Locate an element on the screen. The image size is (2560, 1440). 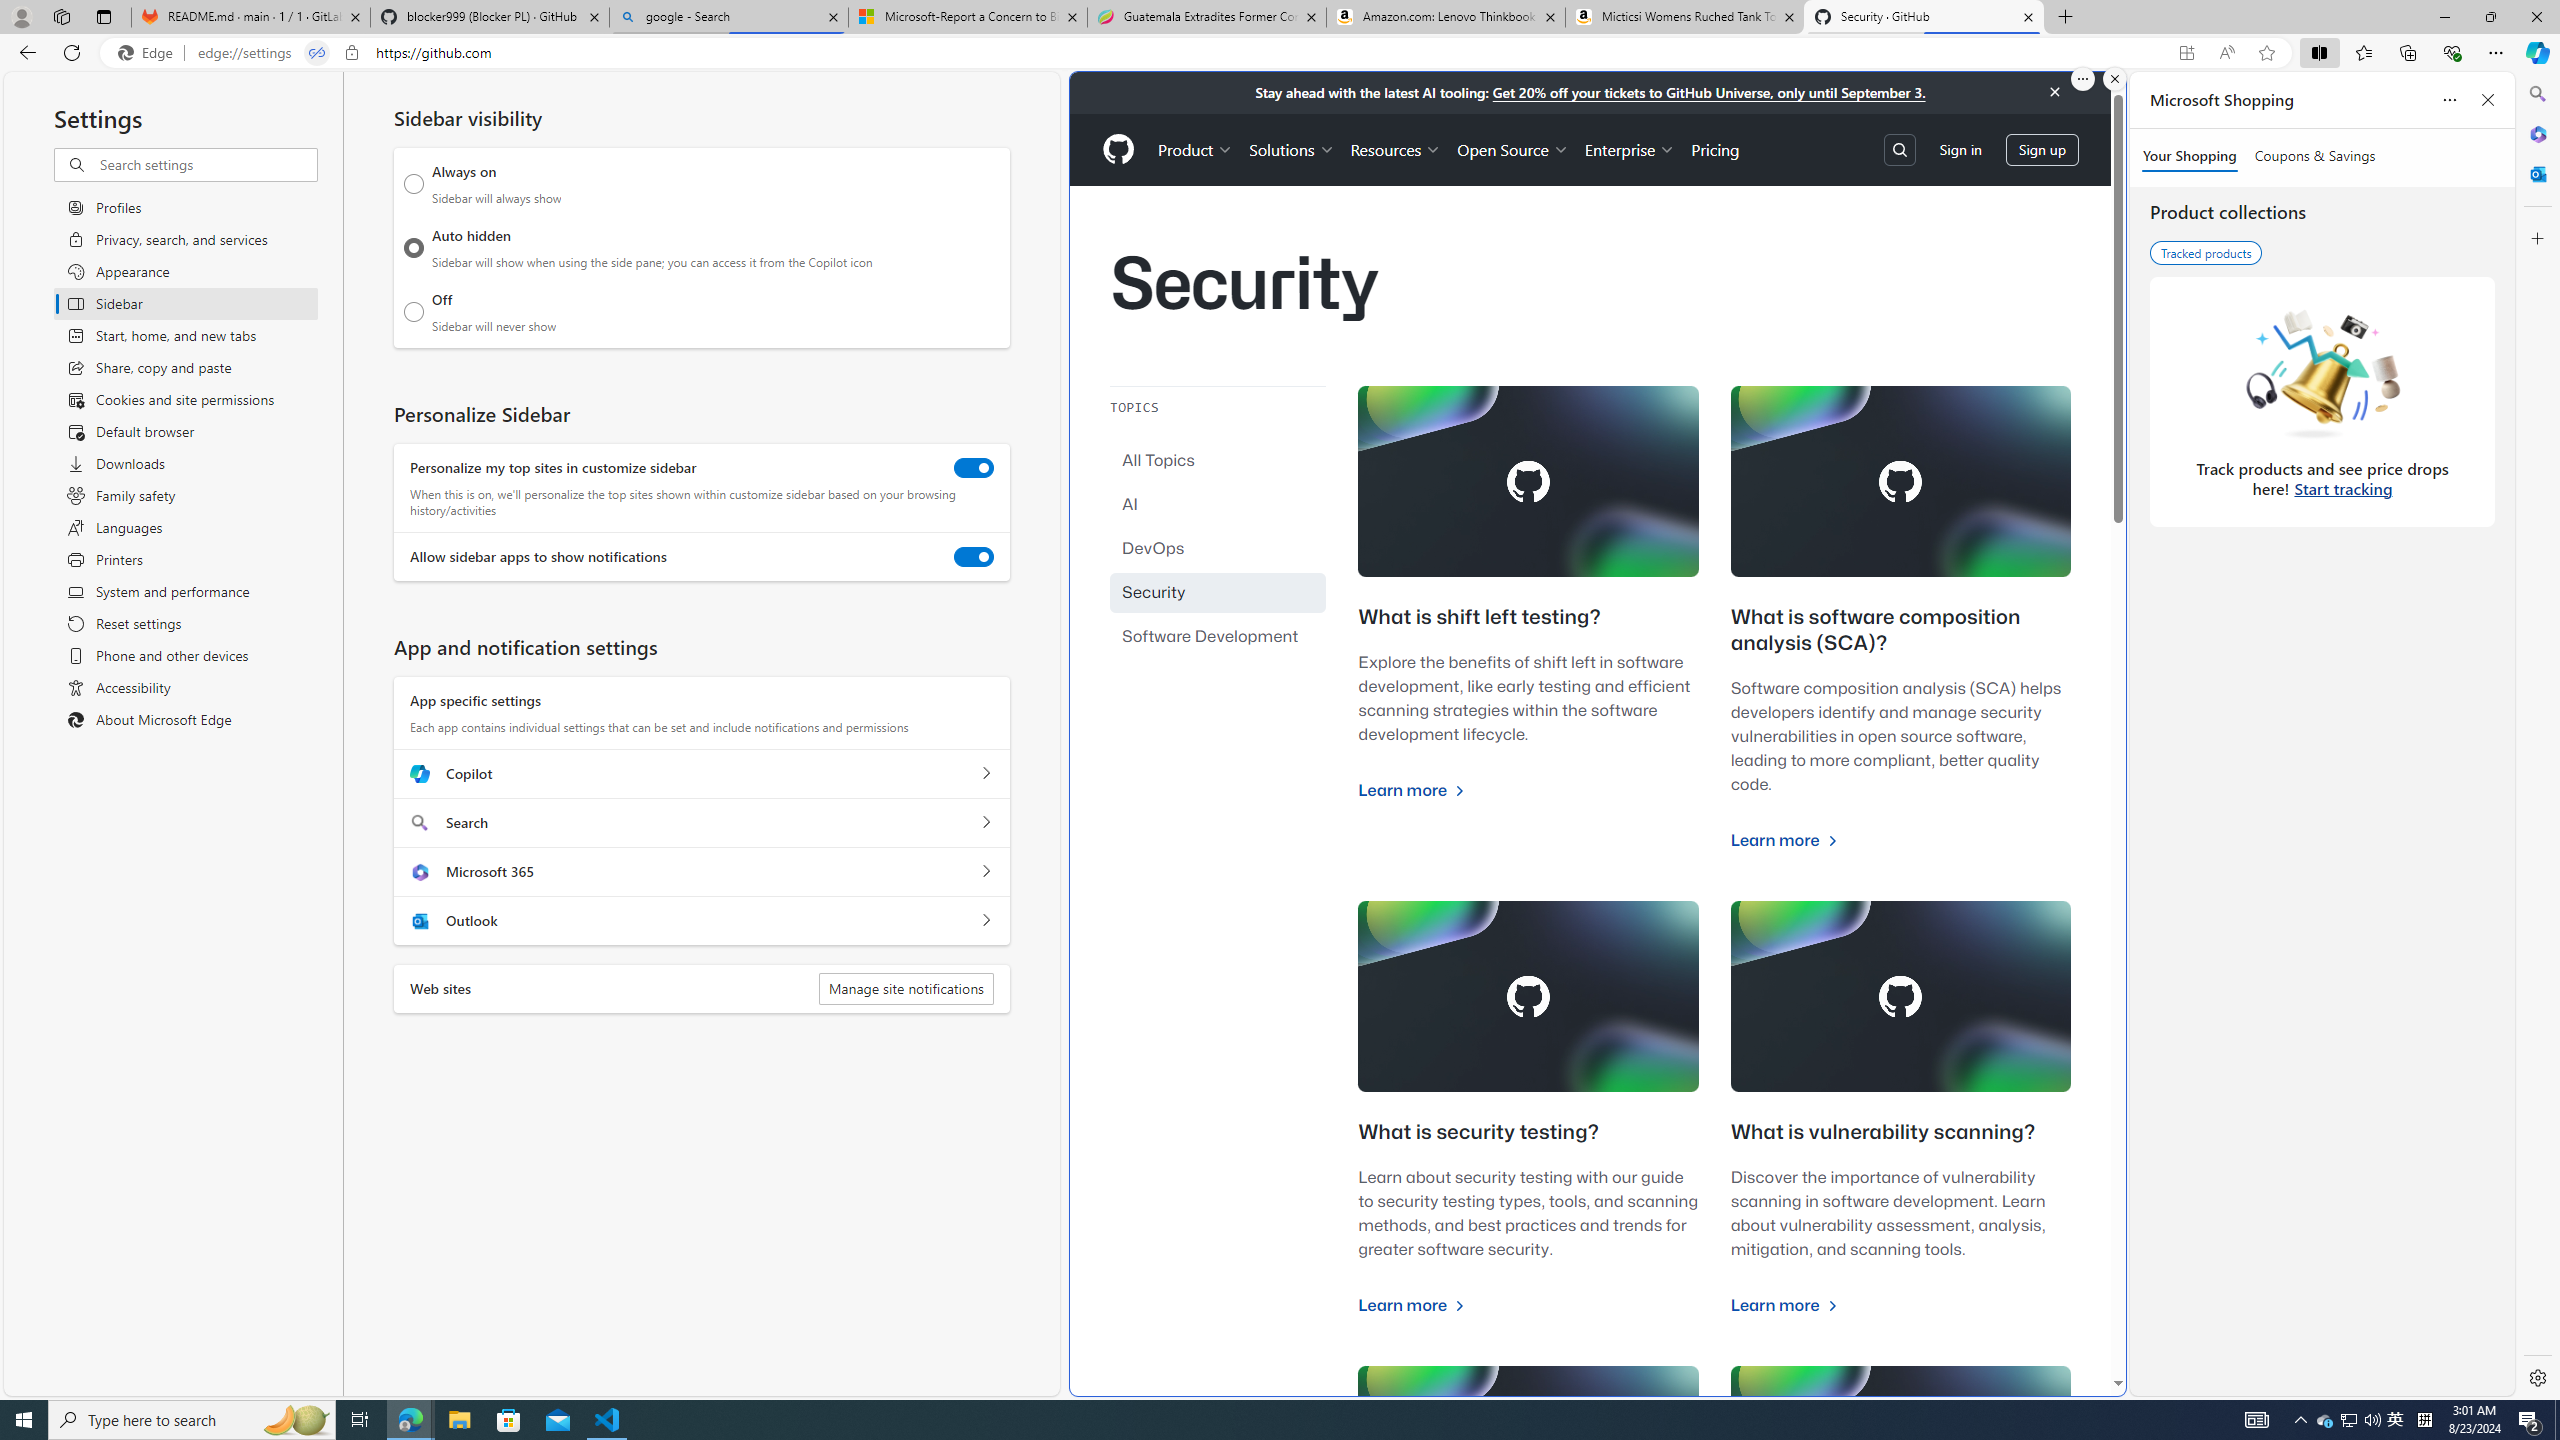
All Topics is located at coordinates (1218, 460).